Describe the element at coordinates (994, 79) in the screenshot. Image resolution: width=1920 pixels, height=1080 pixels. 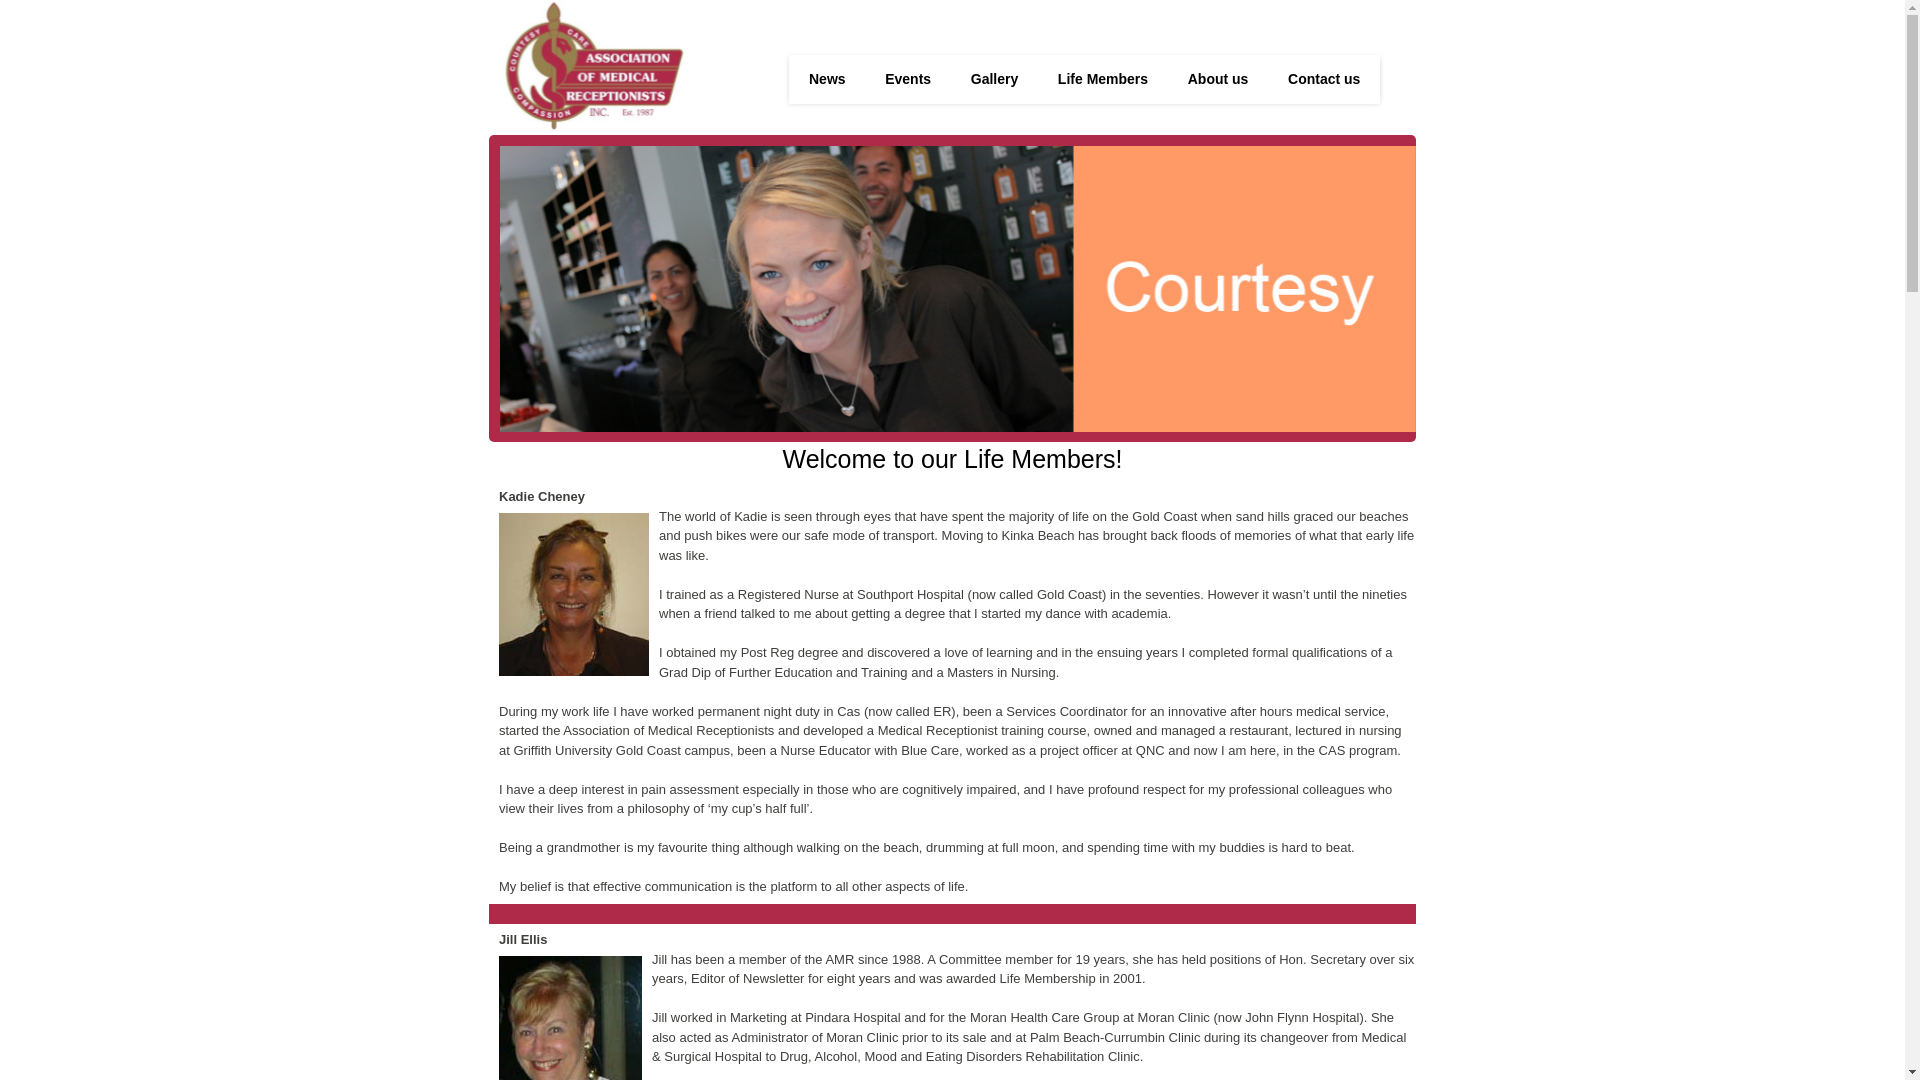
I see `Gallery` at that location.